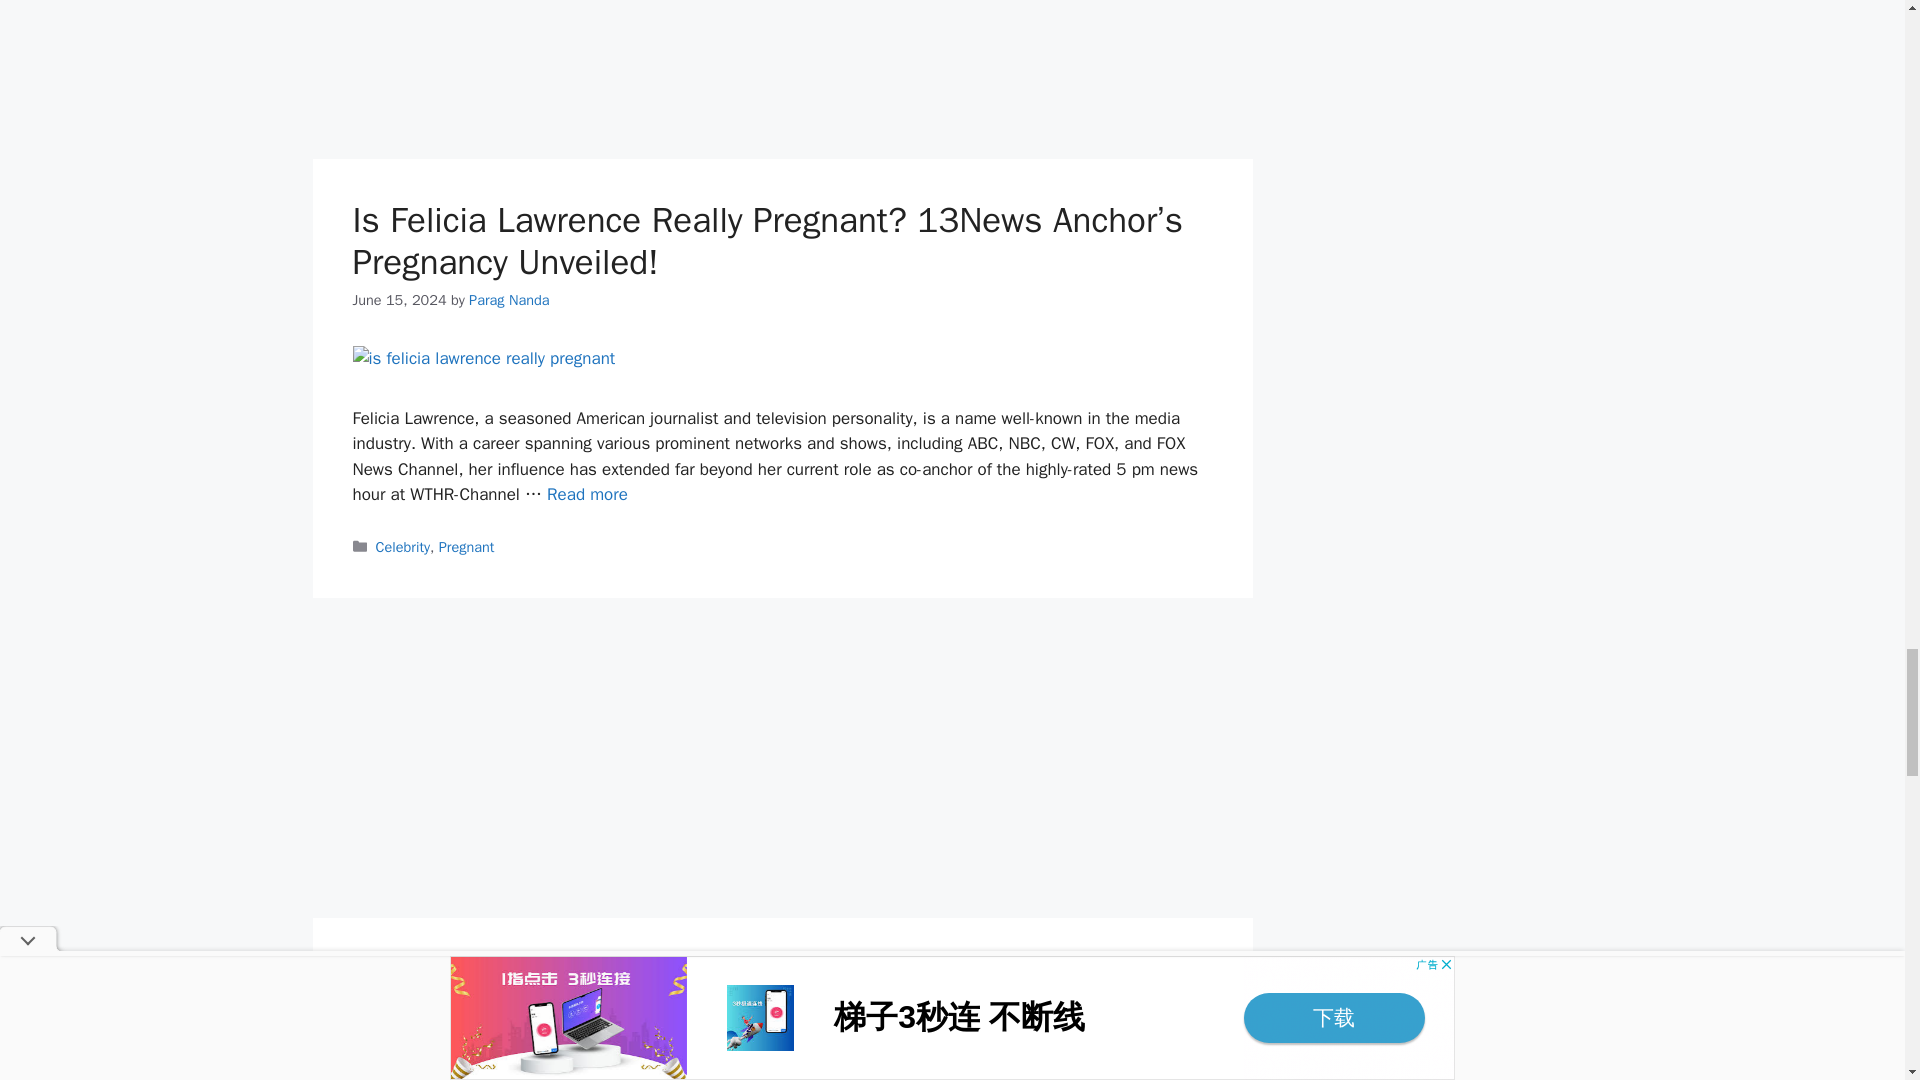 The image size is (1920, 1080). Describe the element at coordinates (508, 299) in the screenshot. I see `View all posts by Parag Nanda` at that location.